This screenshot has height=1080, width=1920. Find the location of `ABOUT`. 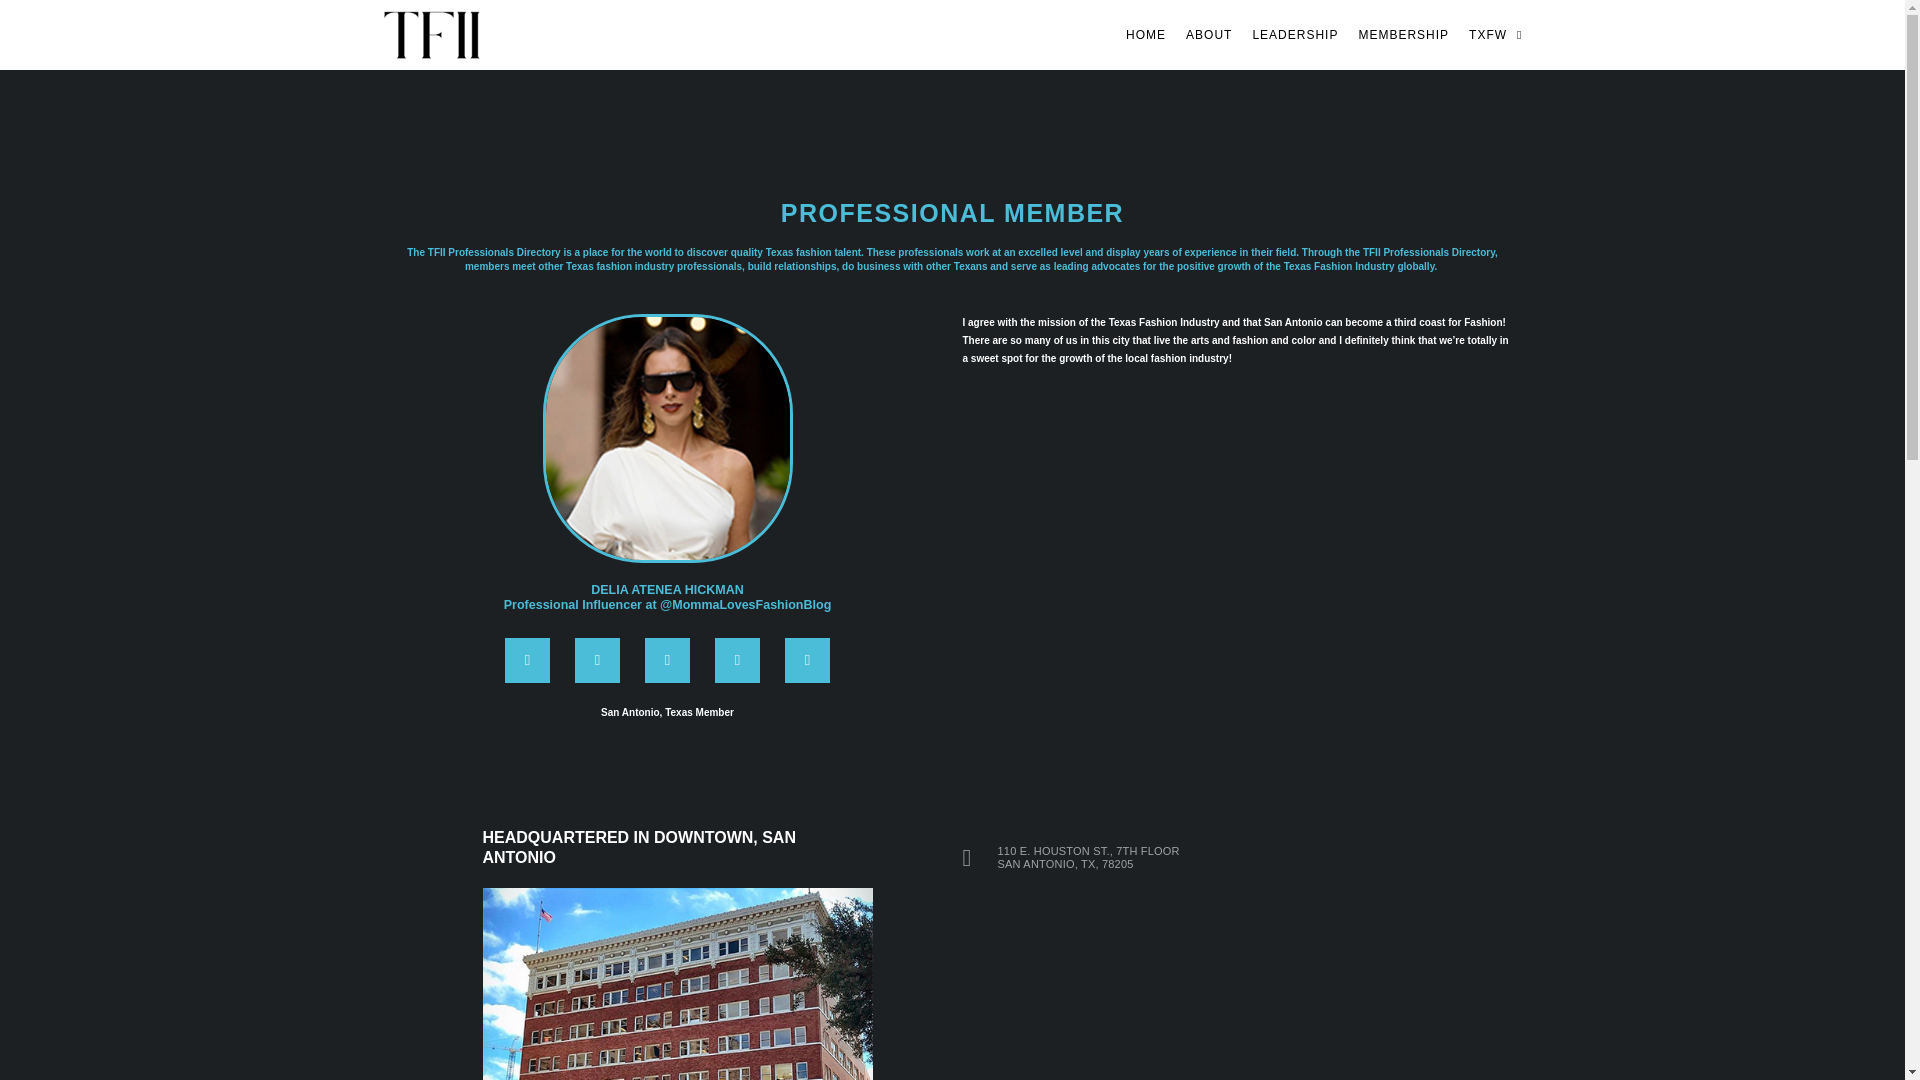

ABOUT is located at coordinates (1209, 34).